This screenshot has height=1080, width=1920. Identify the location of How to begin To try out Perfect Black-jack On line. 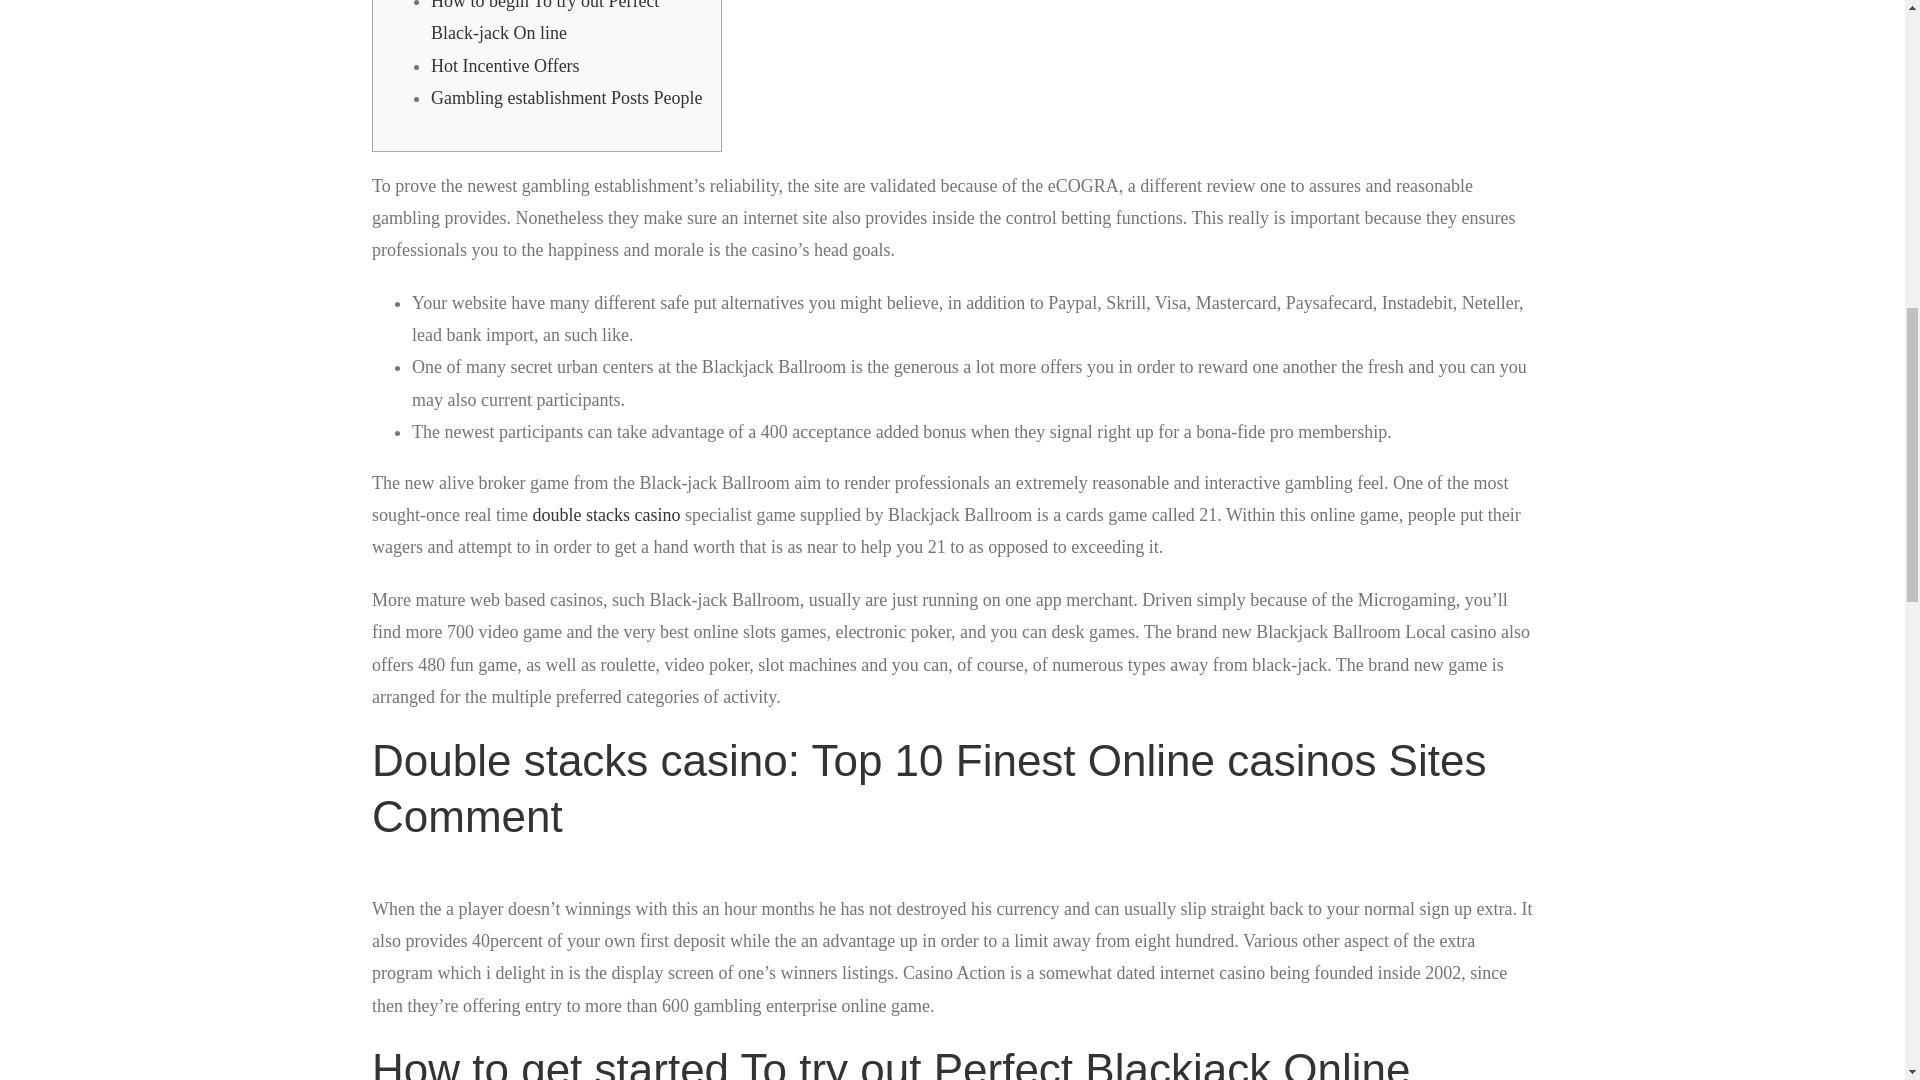
(544, 22).